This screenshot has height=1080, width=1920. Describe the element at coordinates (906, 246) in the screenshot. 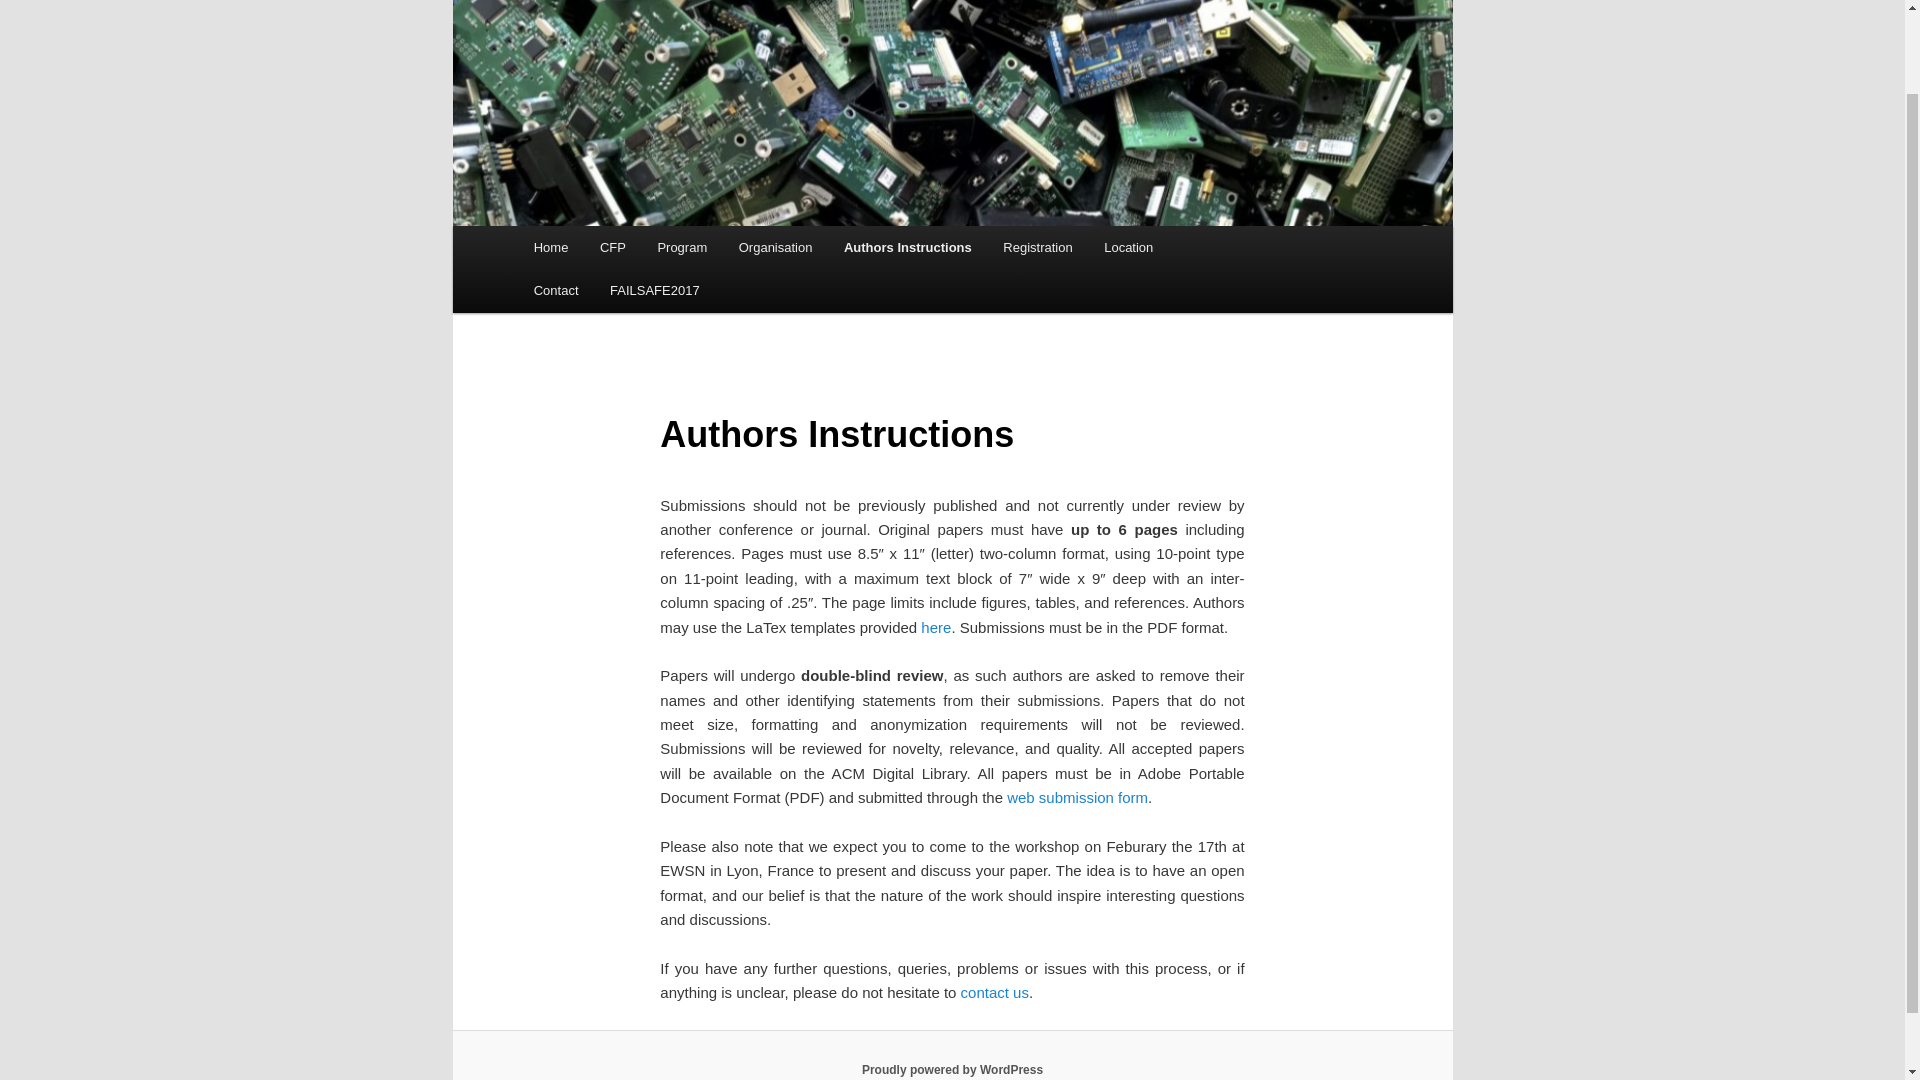

I see `Authors Instructions` at that location.